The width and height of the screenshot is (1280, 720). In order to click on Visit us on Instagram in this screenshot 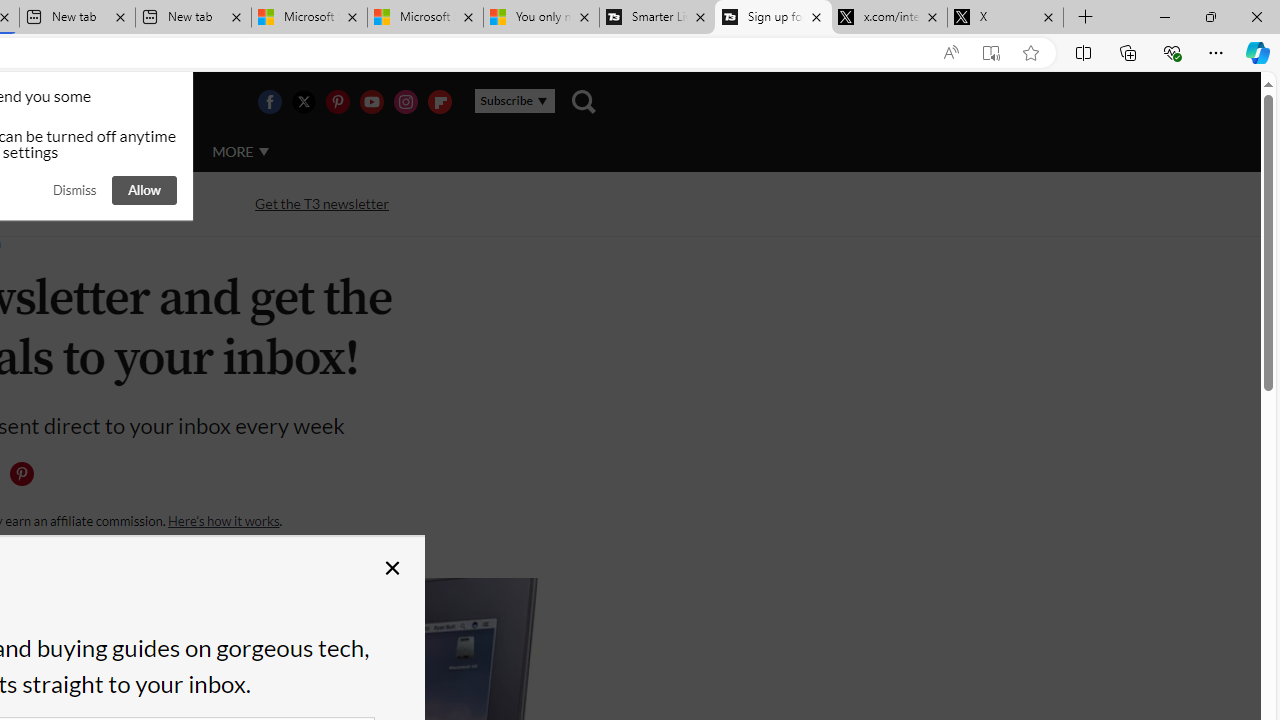, I will do `click(405, 102)`.